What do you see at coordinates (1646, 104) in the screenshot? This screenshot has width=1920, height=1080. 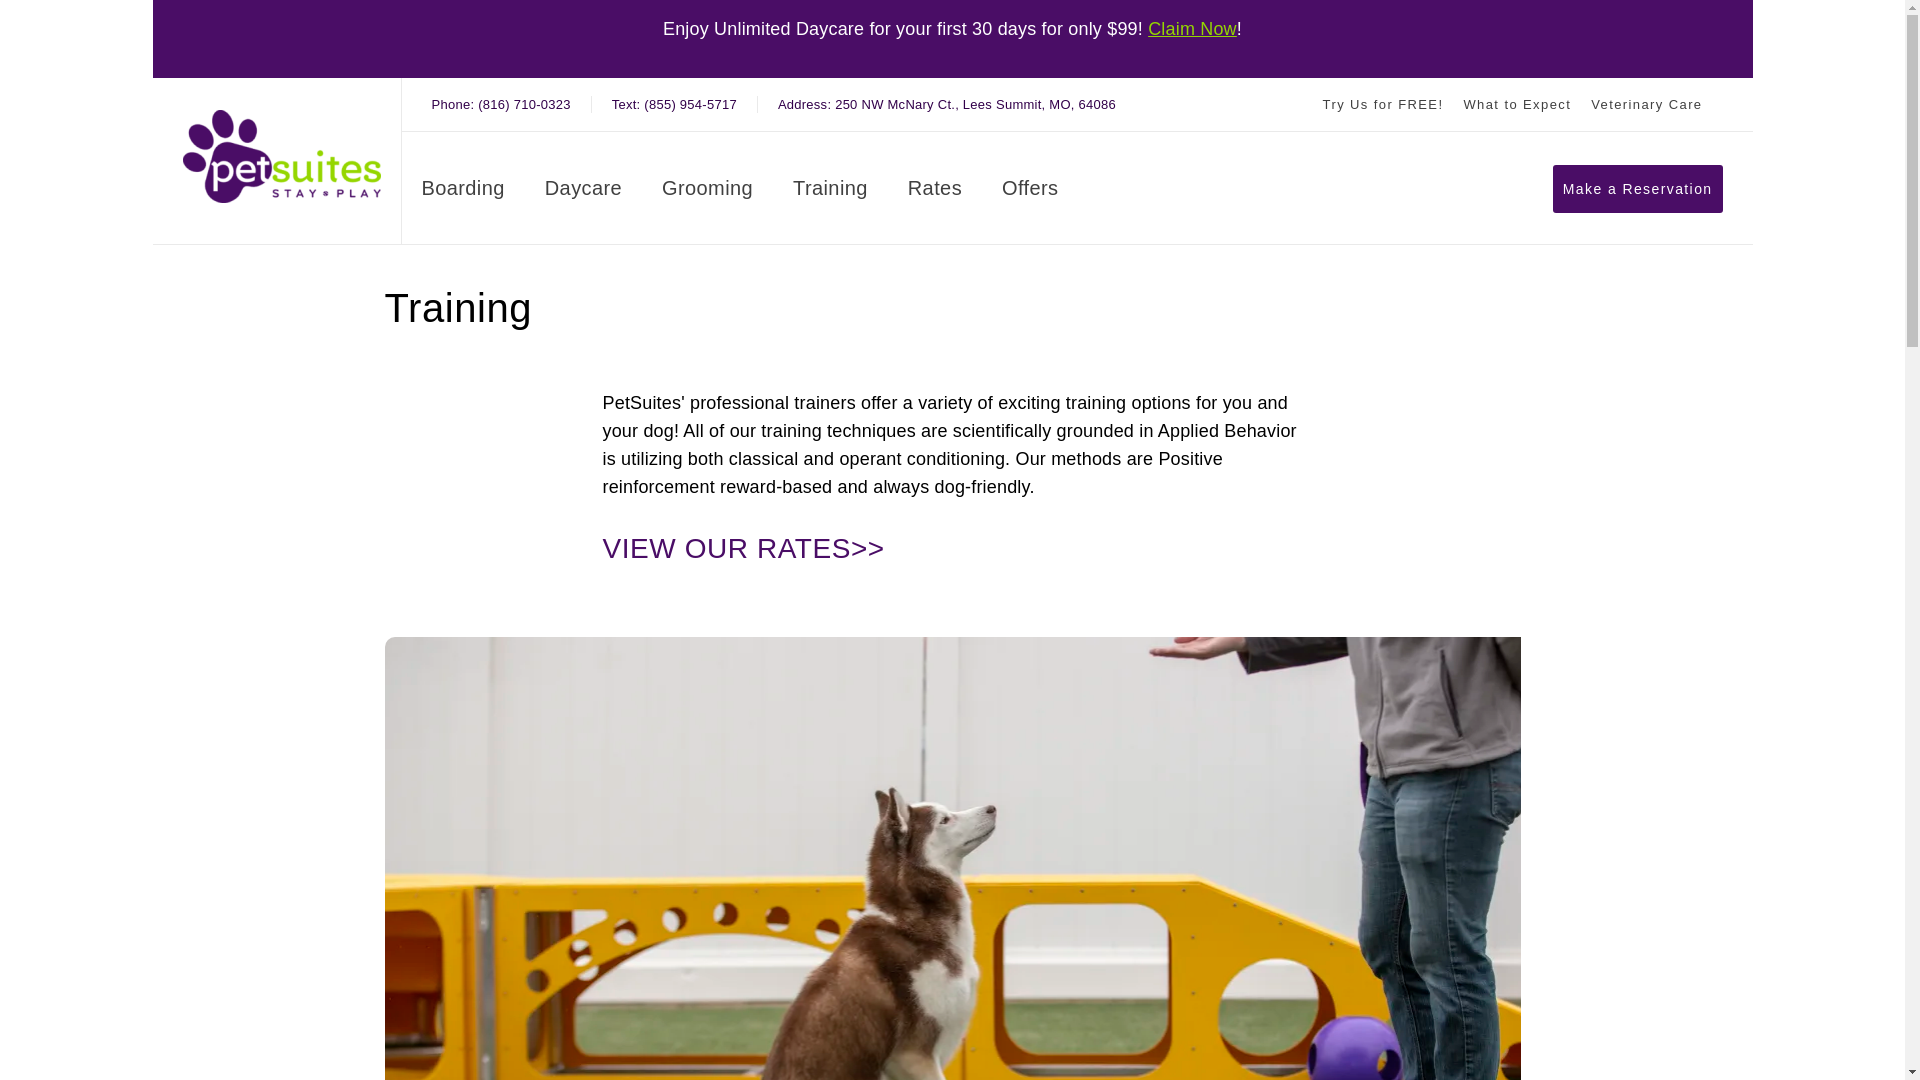 I see `Try Us for FREE!` at bounding box center [1646, 104].